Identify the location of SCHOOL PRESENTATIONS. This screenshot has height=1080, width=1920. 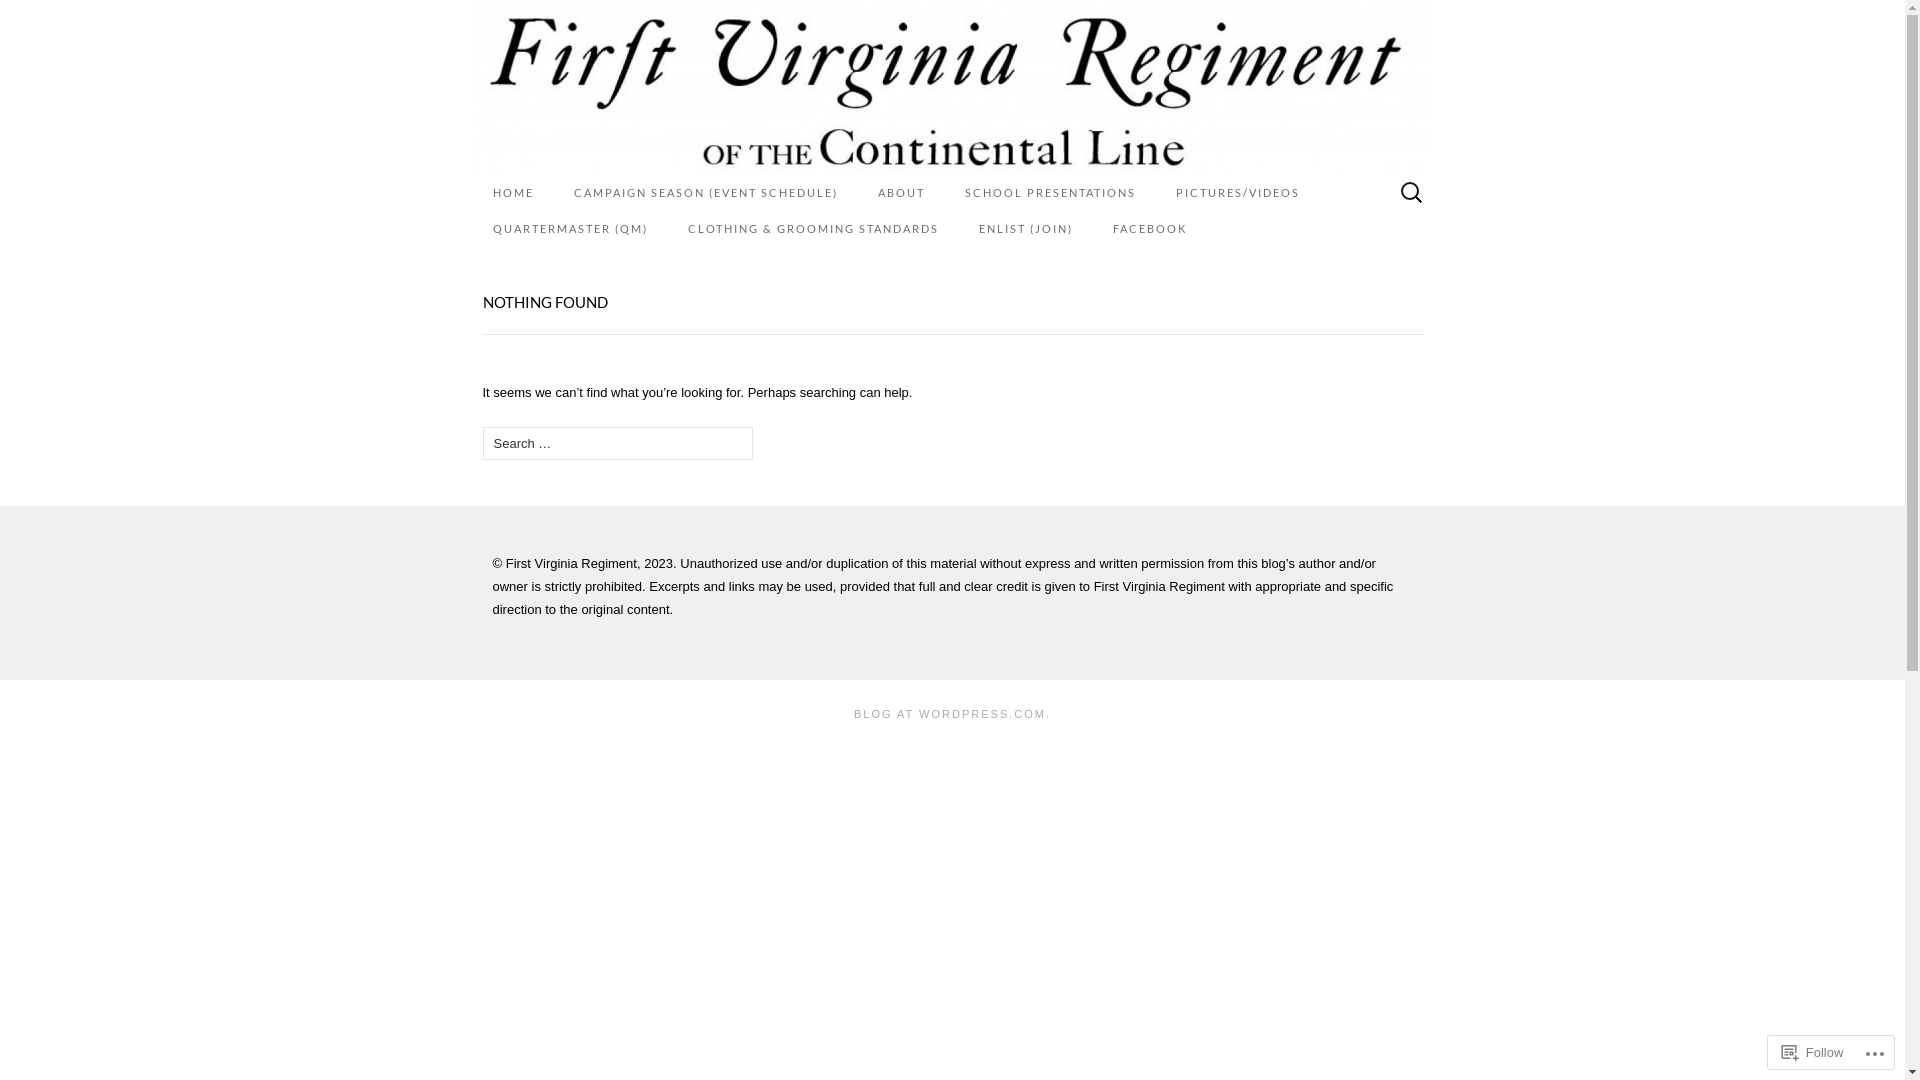
(1050, 193).